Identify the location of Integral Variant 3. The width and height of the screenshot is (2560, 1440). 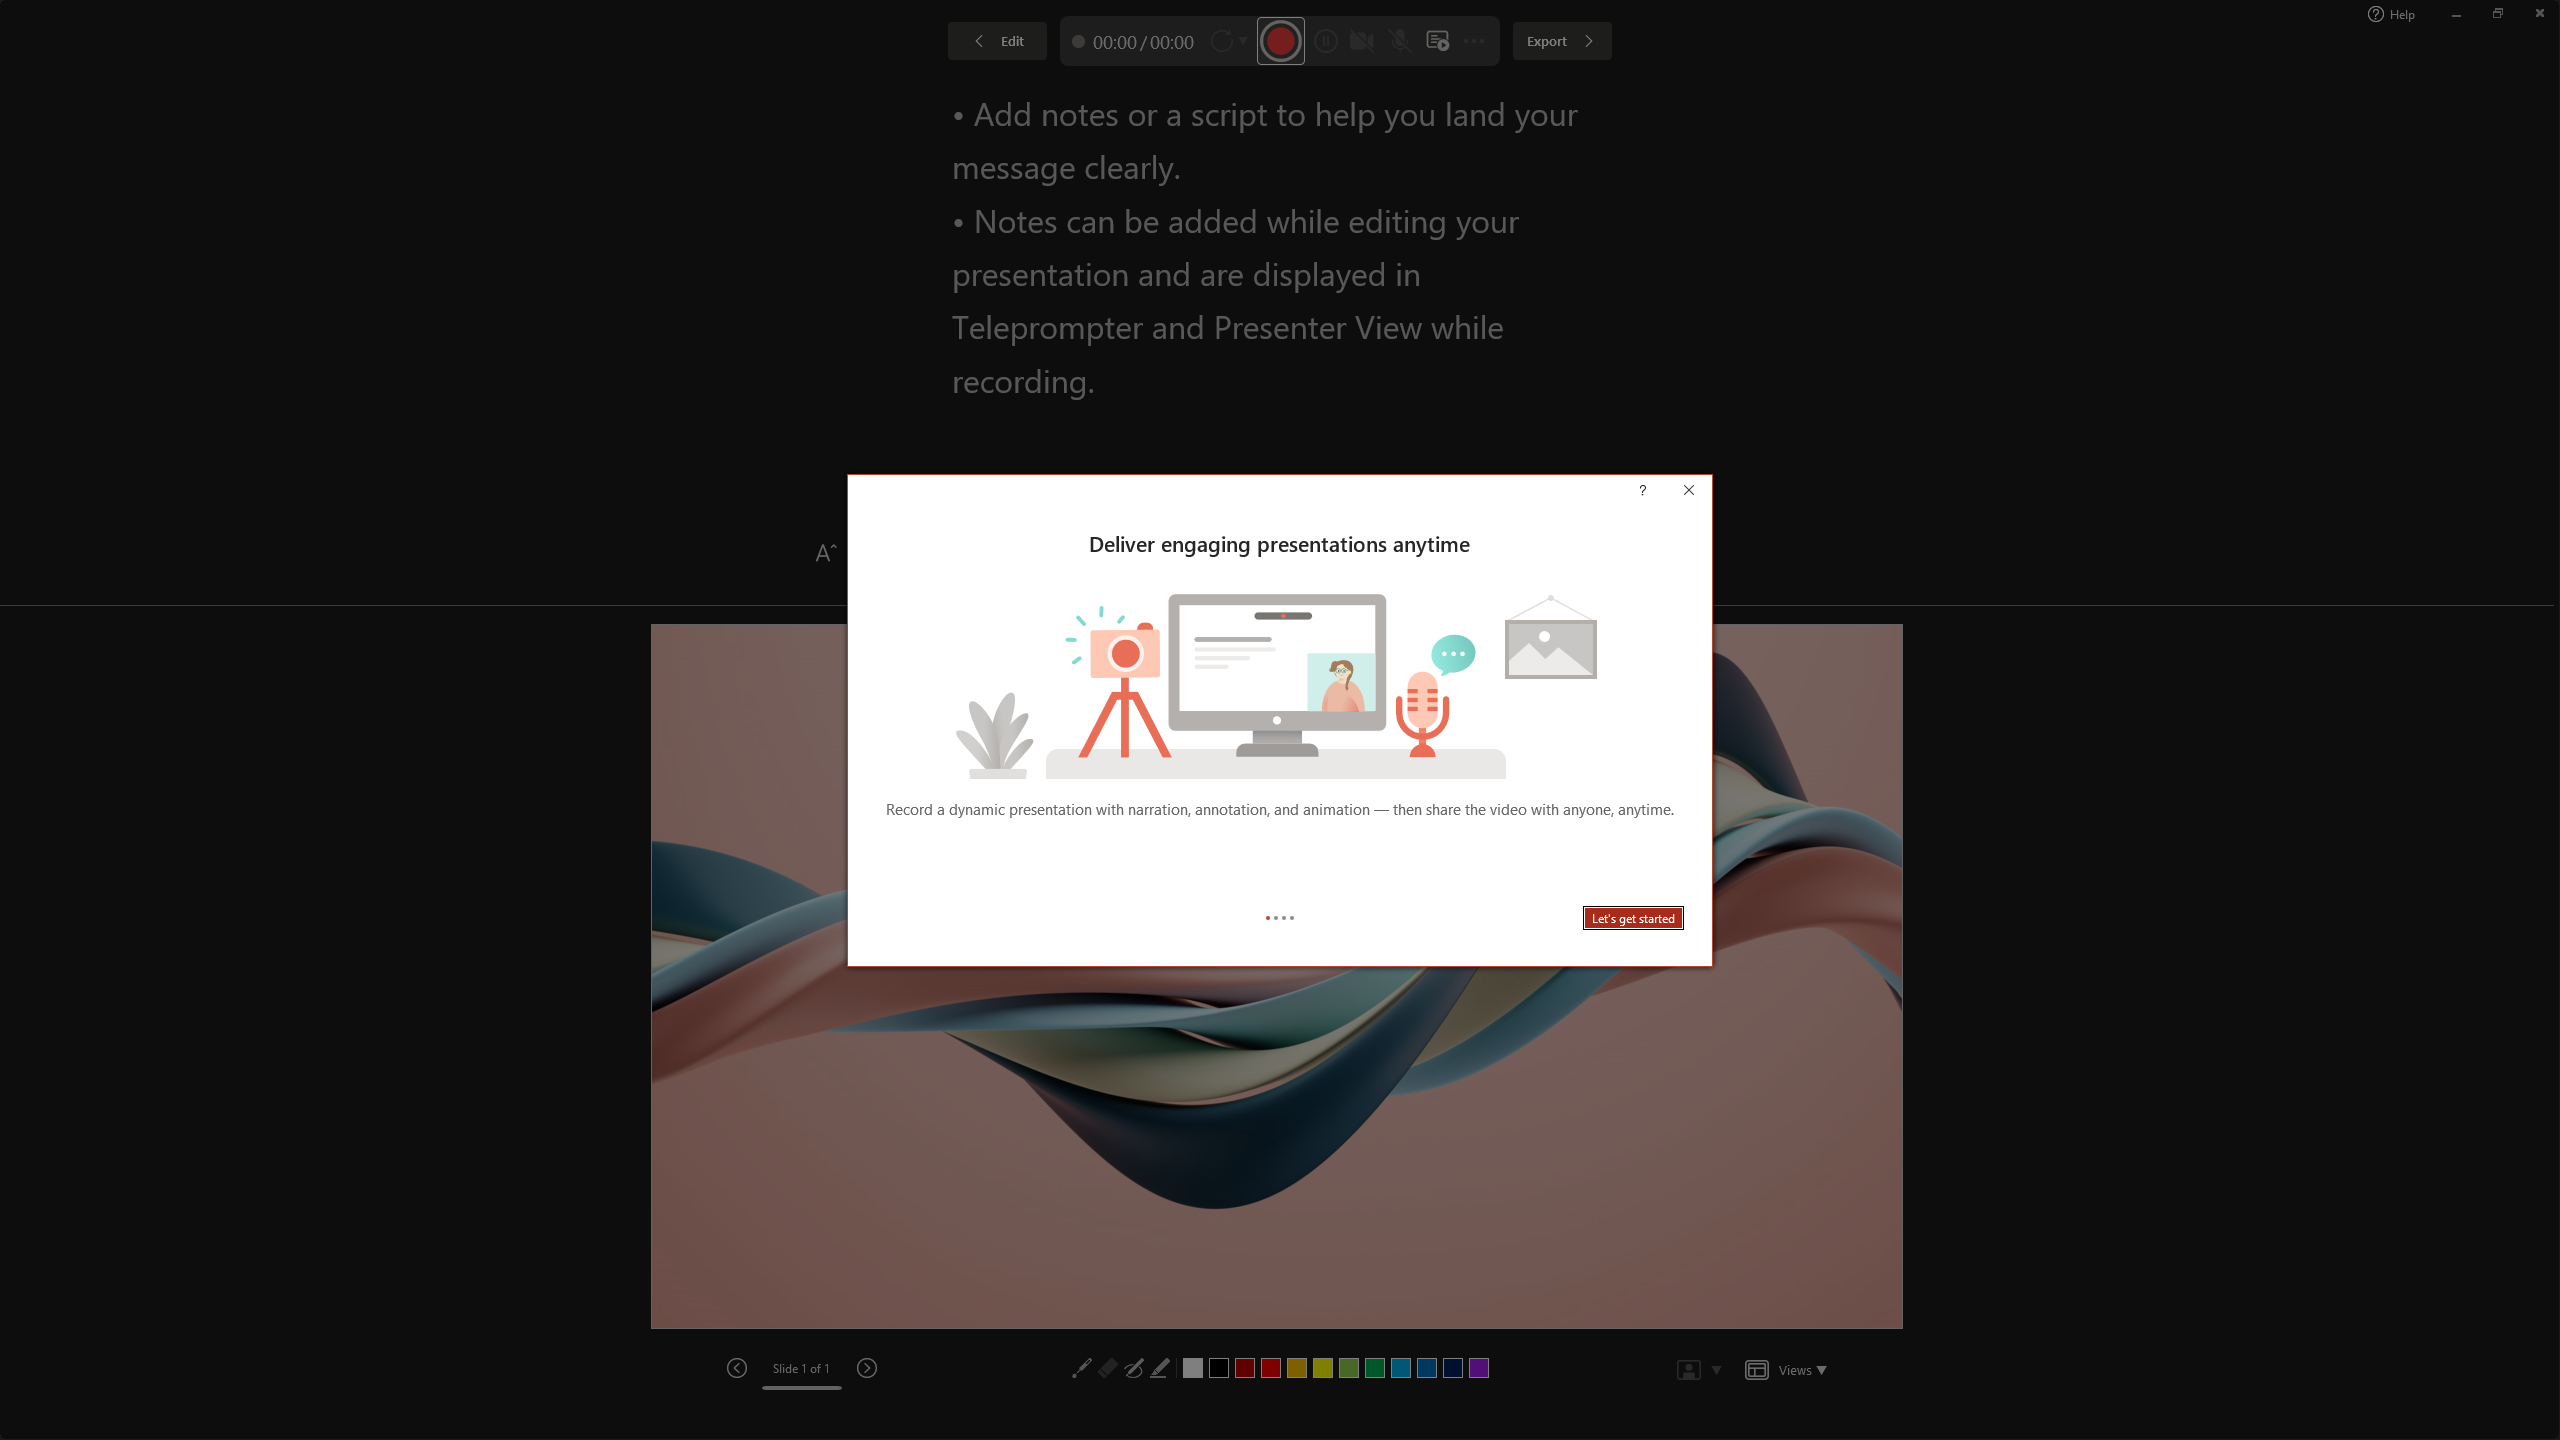
(2141, 100).